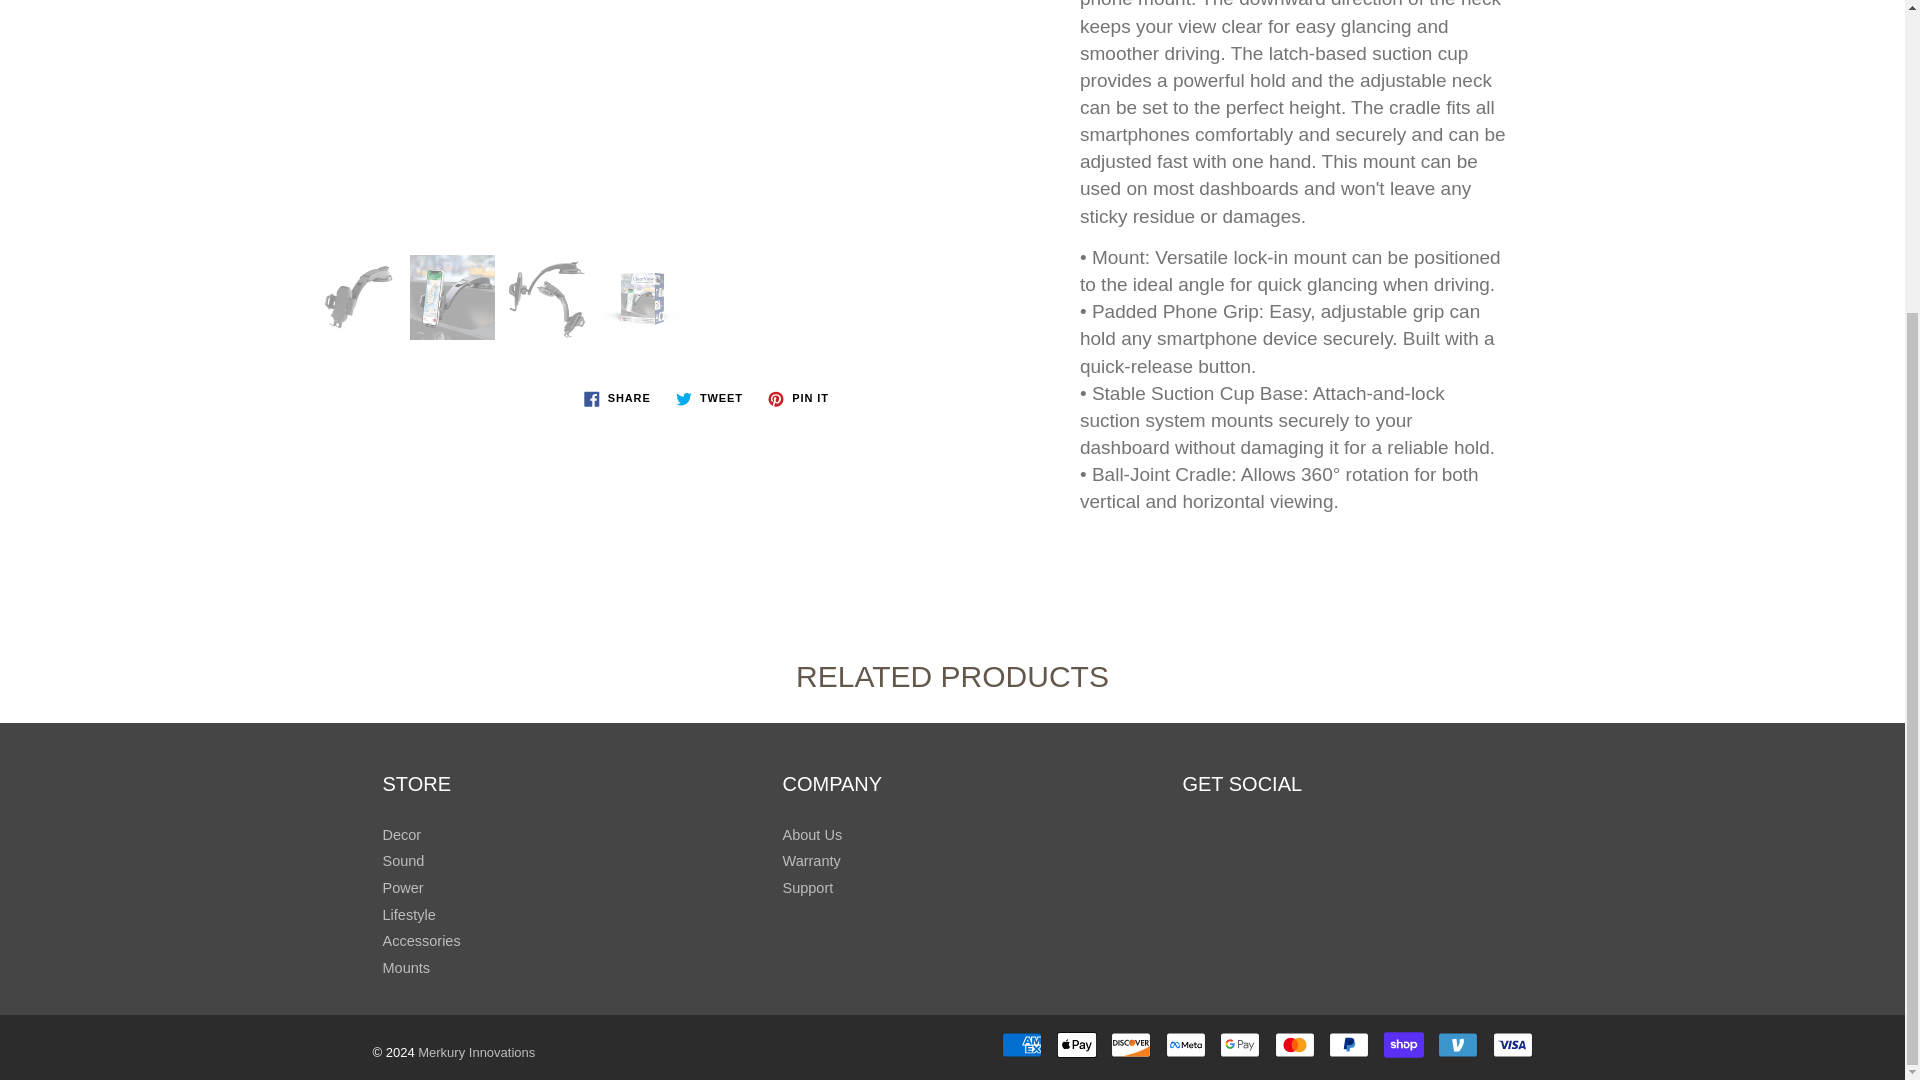 The height and width of the screenshot is (1080, 1920). What do you see at coordinates (546, 297) in the screenshot?
I see `Dashboard Phone Mount with Sticky` at bounding box center [546, 297].